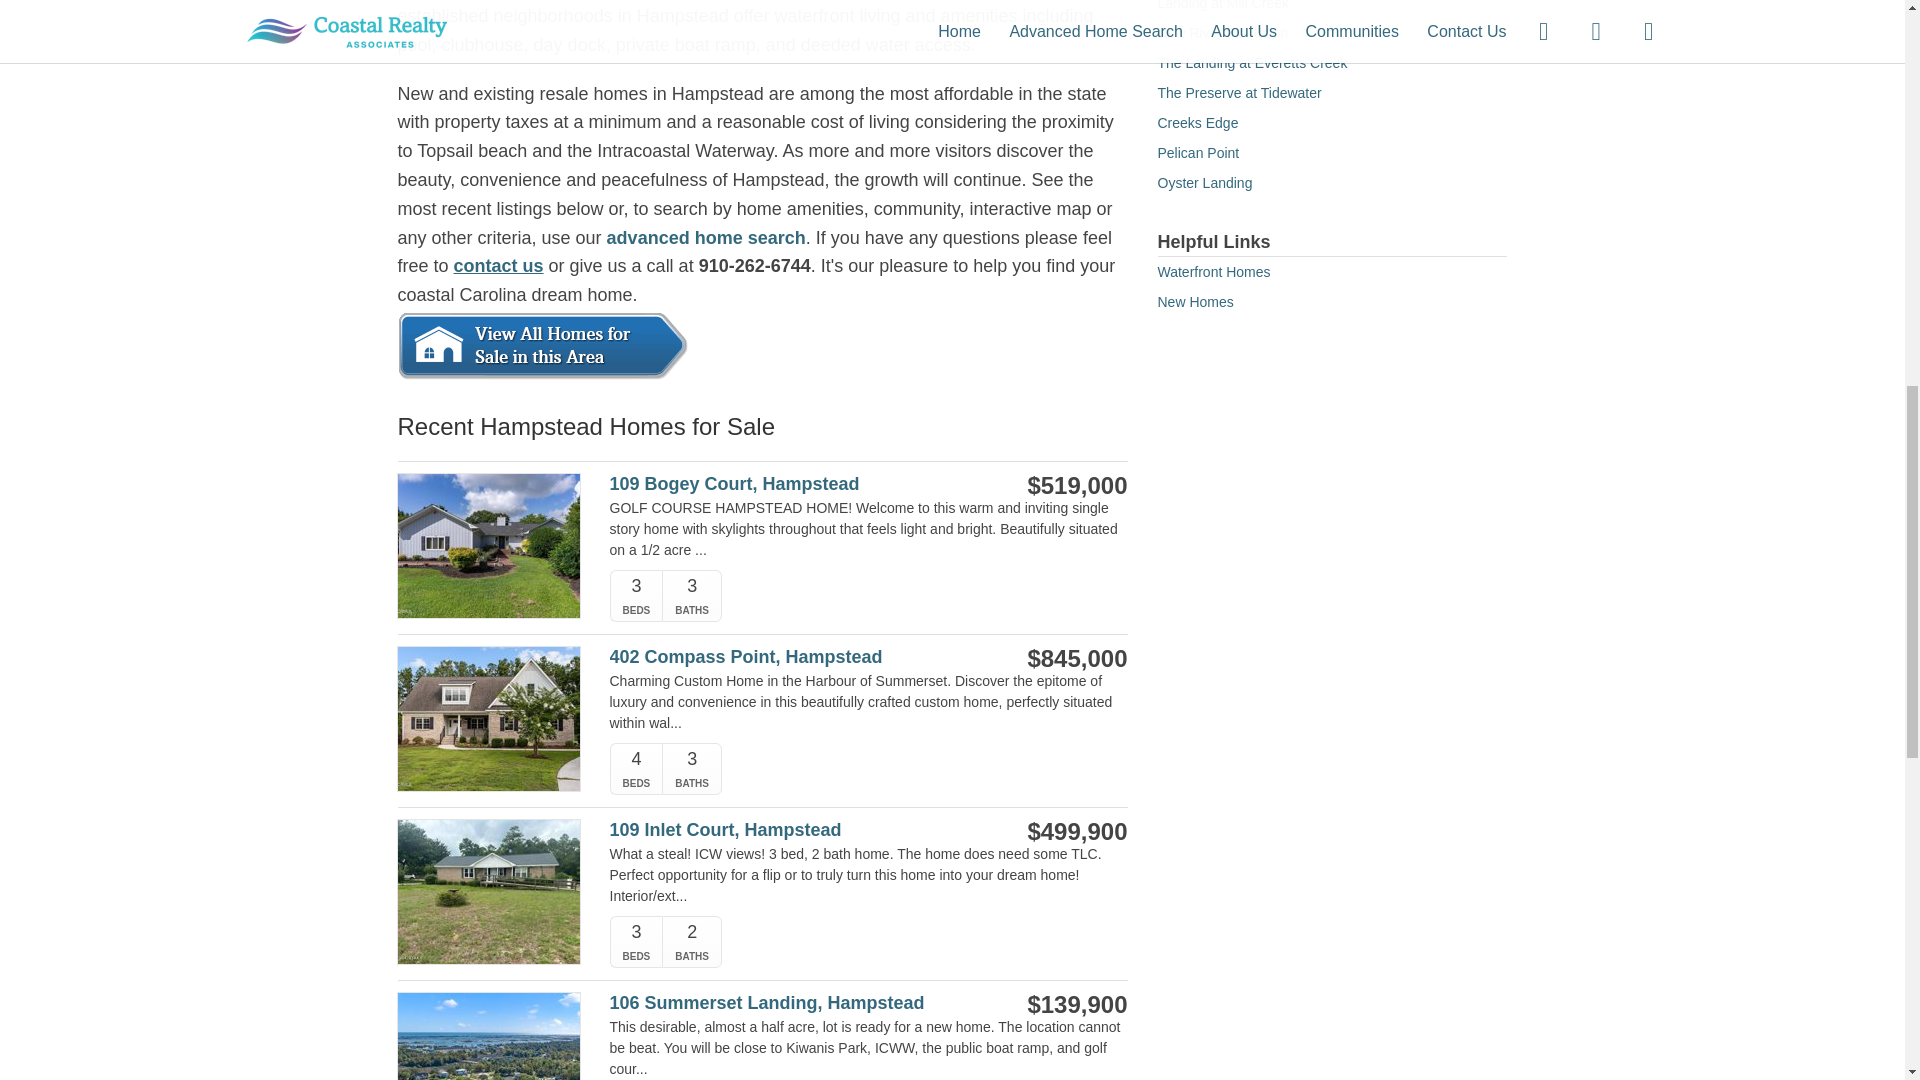 This screenshot has height=1080, width=1920. Describe the element at coordinates (1224, 5) in the screenshot. I see `See all Landing at Mill Creek houses for sale.` at that location.